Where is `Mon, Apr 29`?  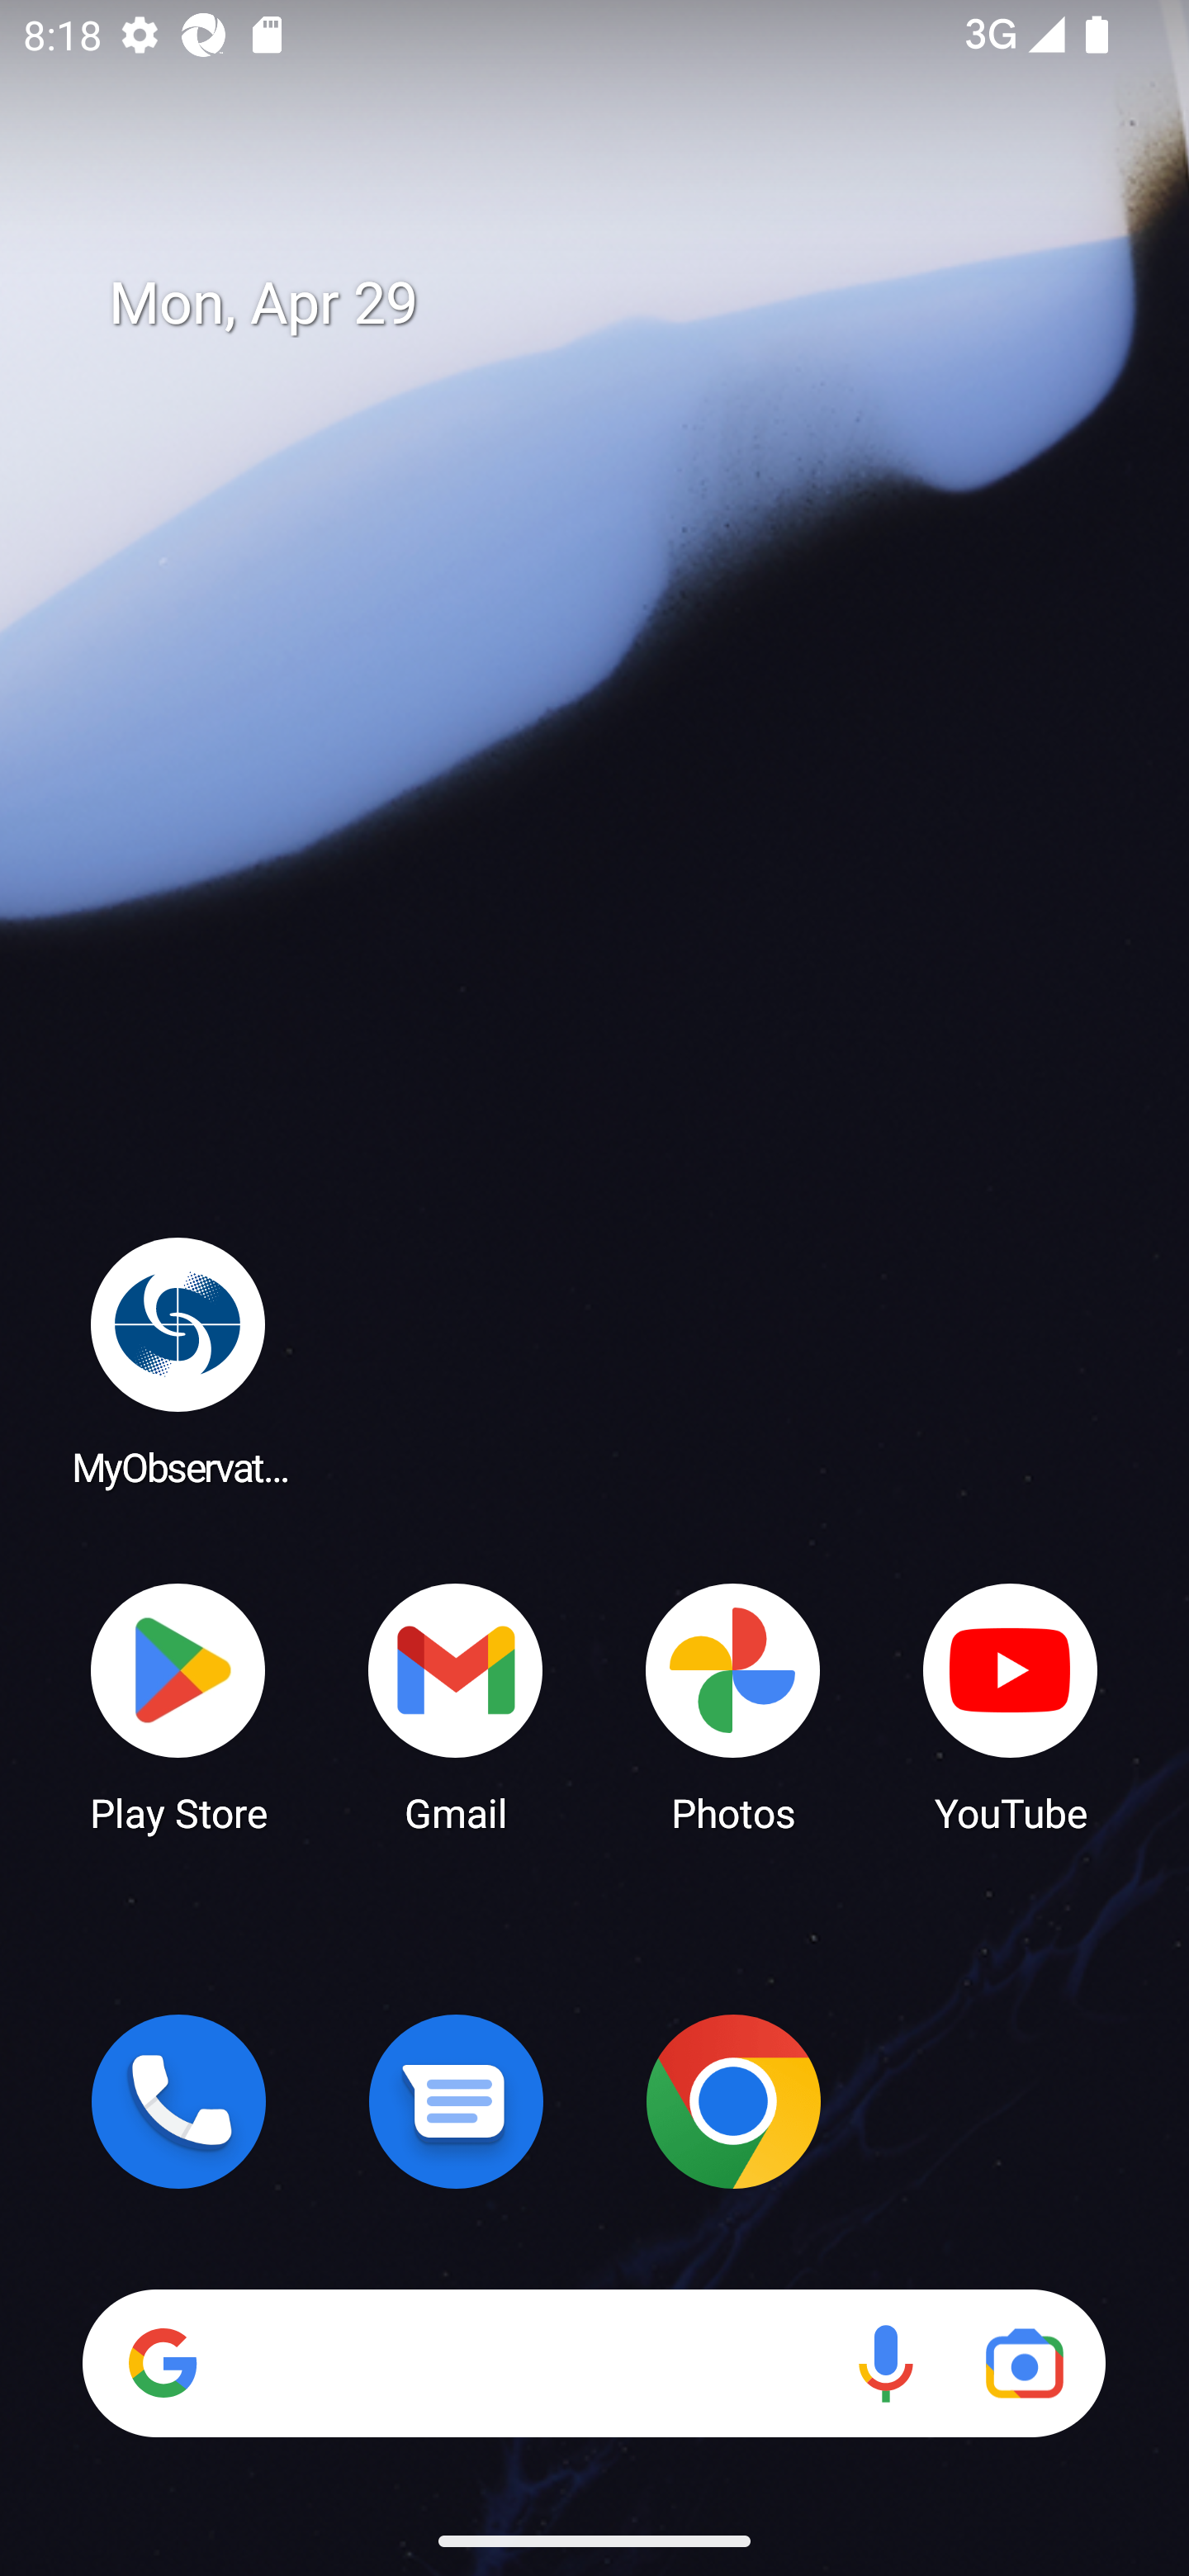 Mon, Apr 29 is located at coordinates (618, 304).